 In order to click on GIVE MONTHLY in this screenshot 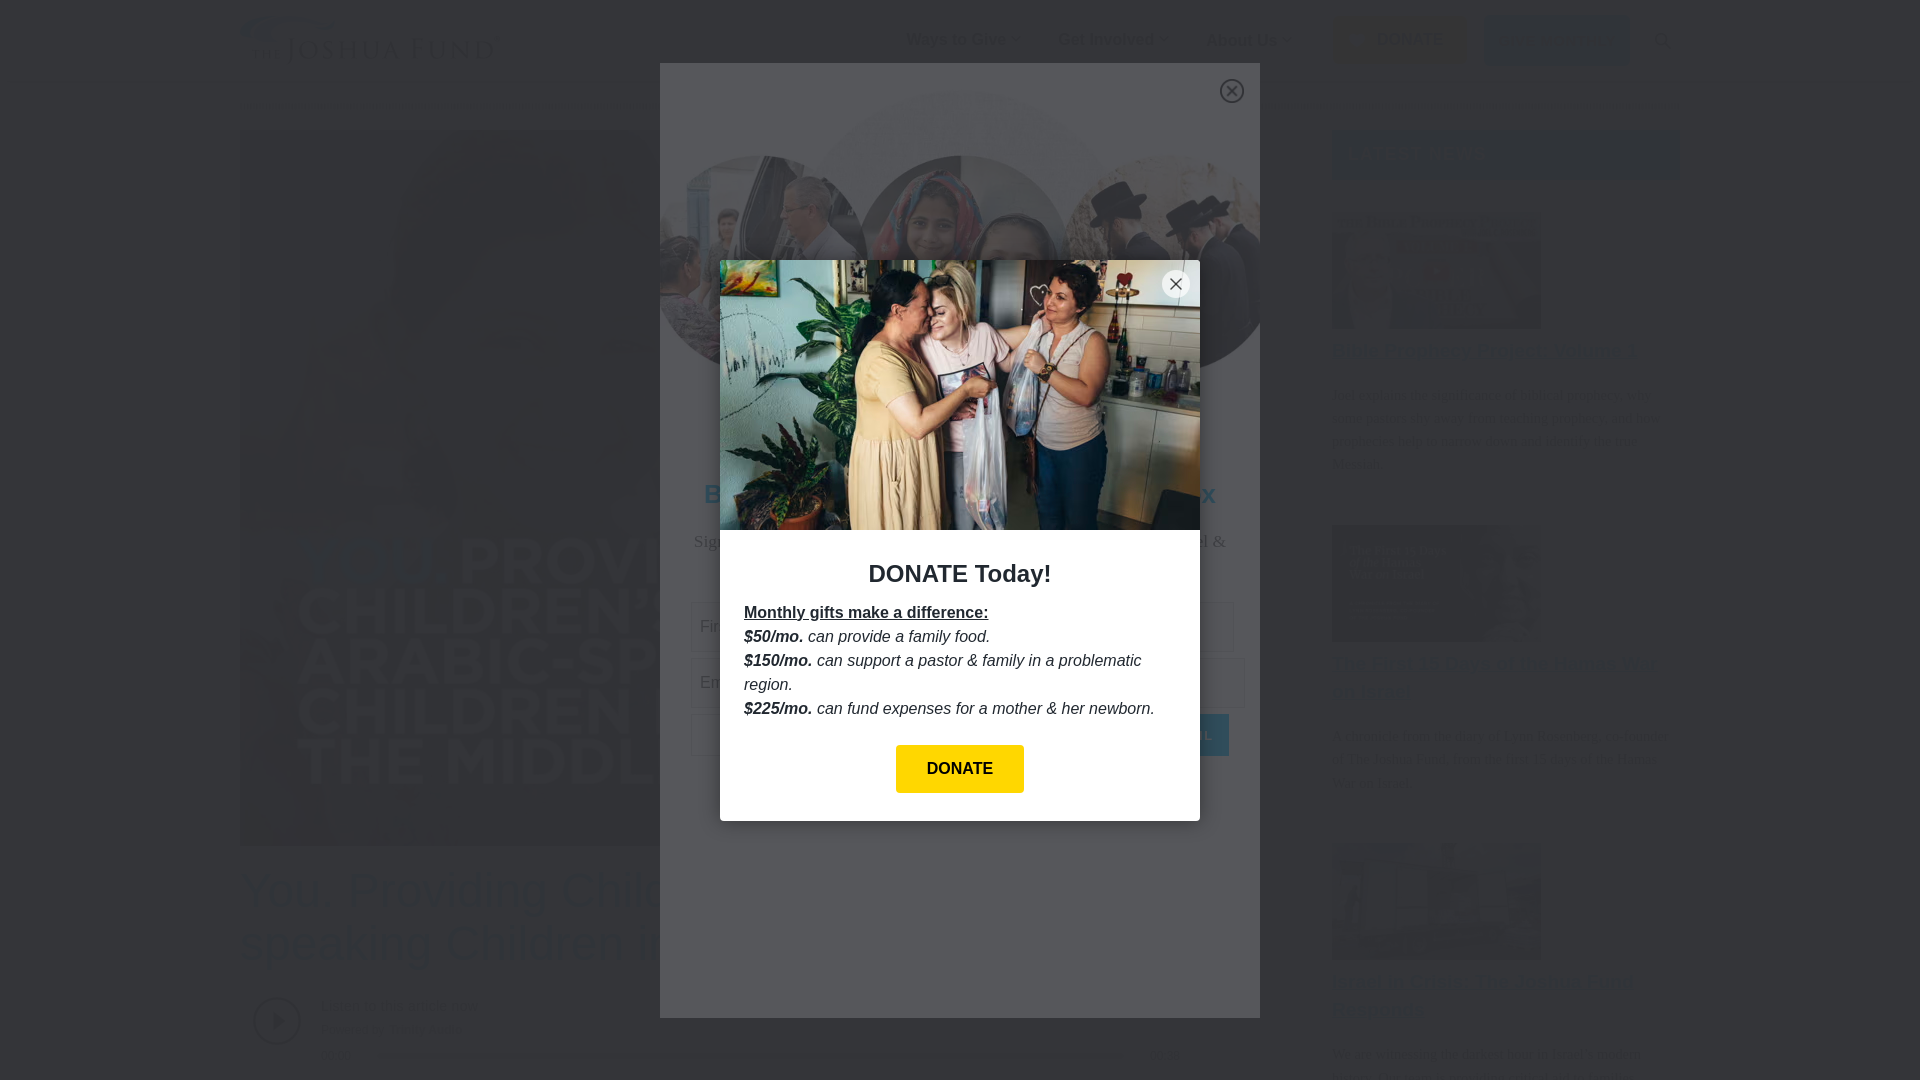, I will do `click(1557, 40)`.